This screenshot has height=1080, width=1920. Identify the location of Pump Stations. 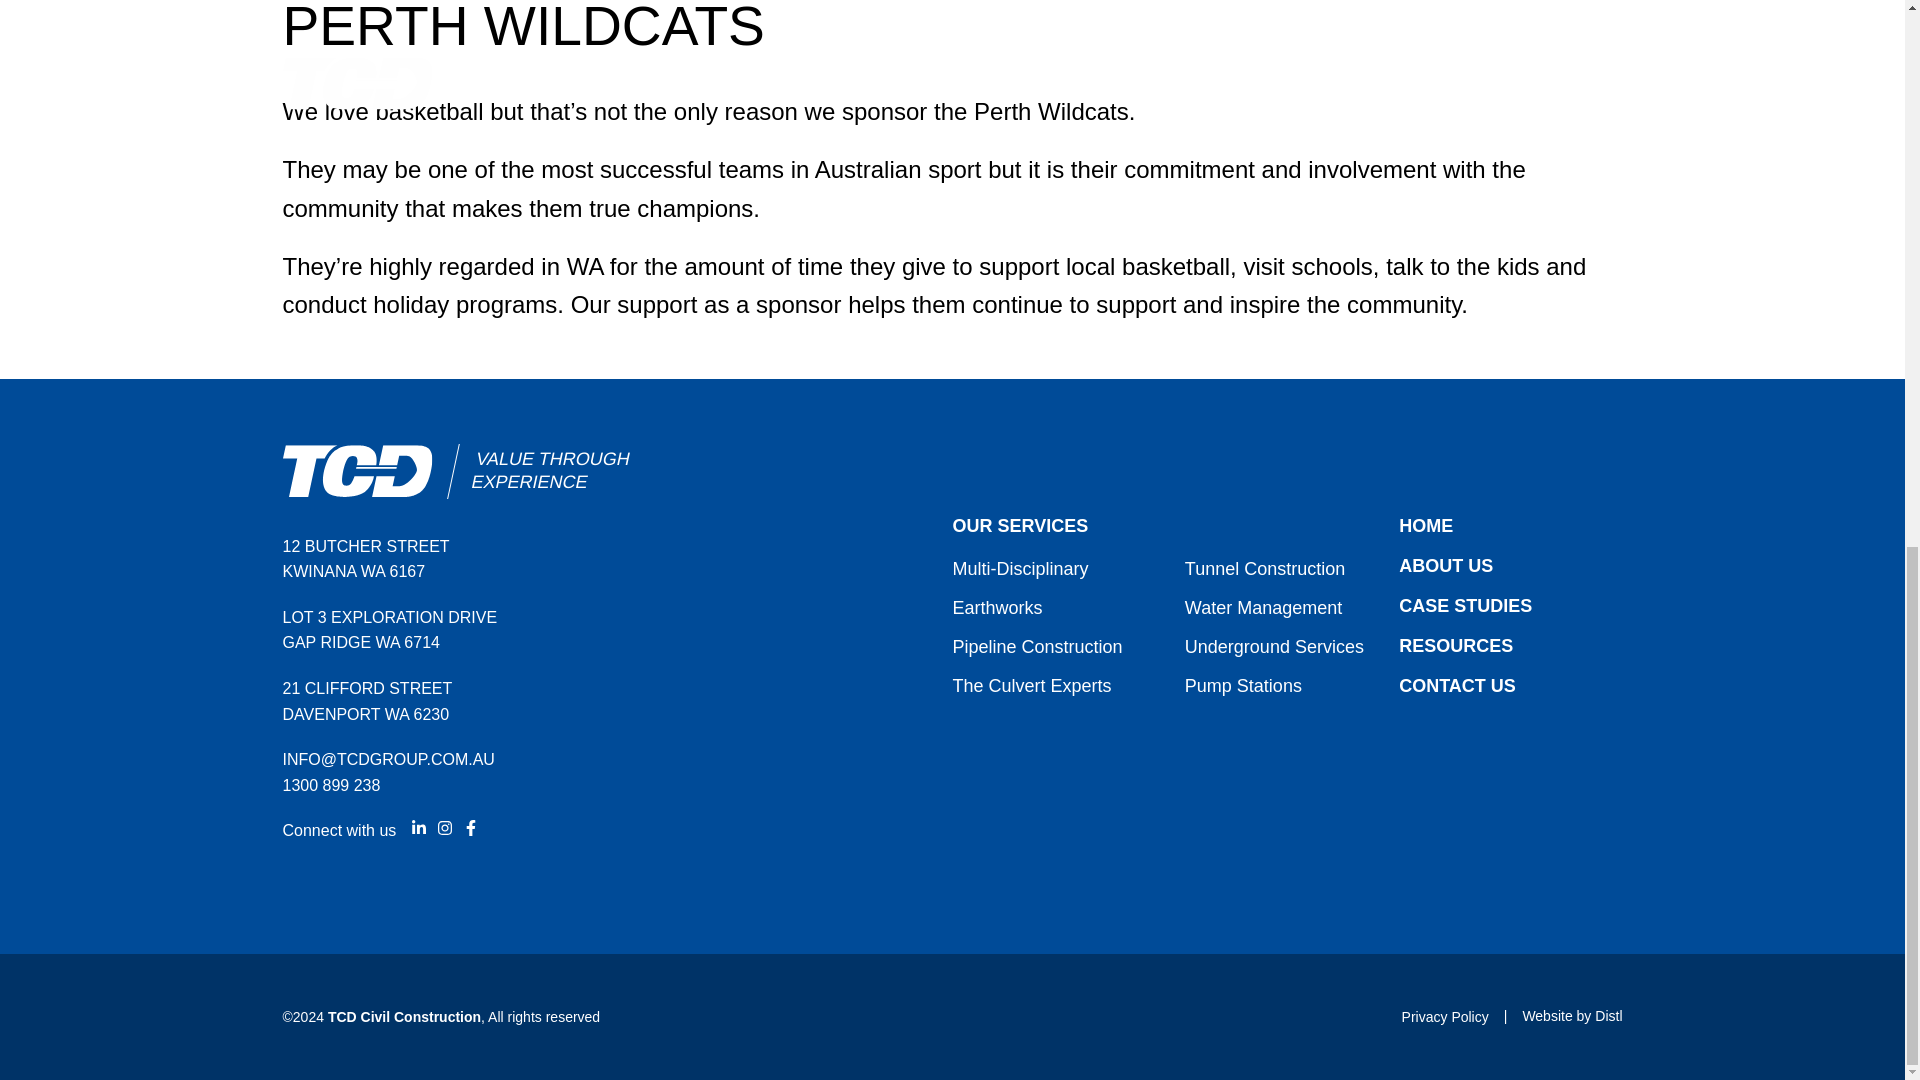
(1242, 686).